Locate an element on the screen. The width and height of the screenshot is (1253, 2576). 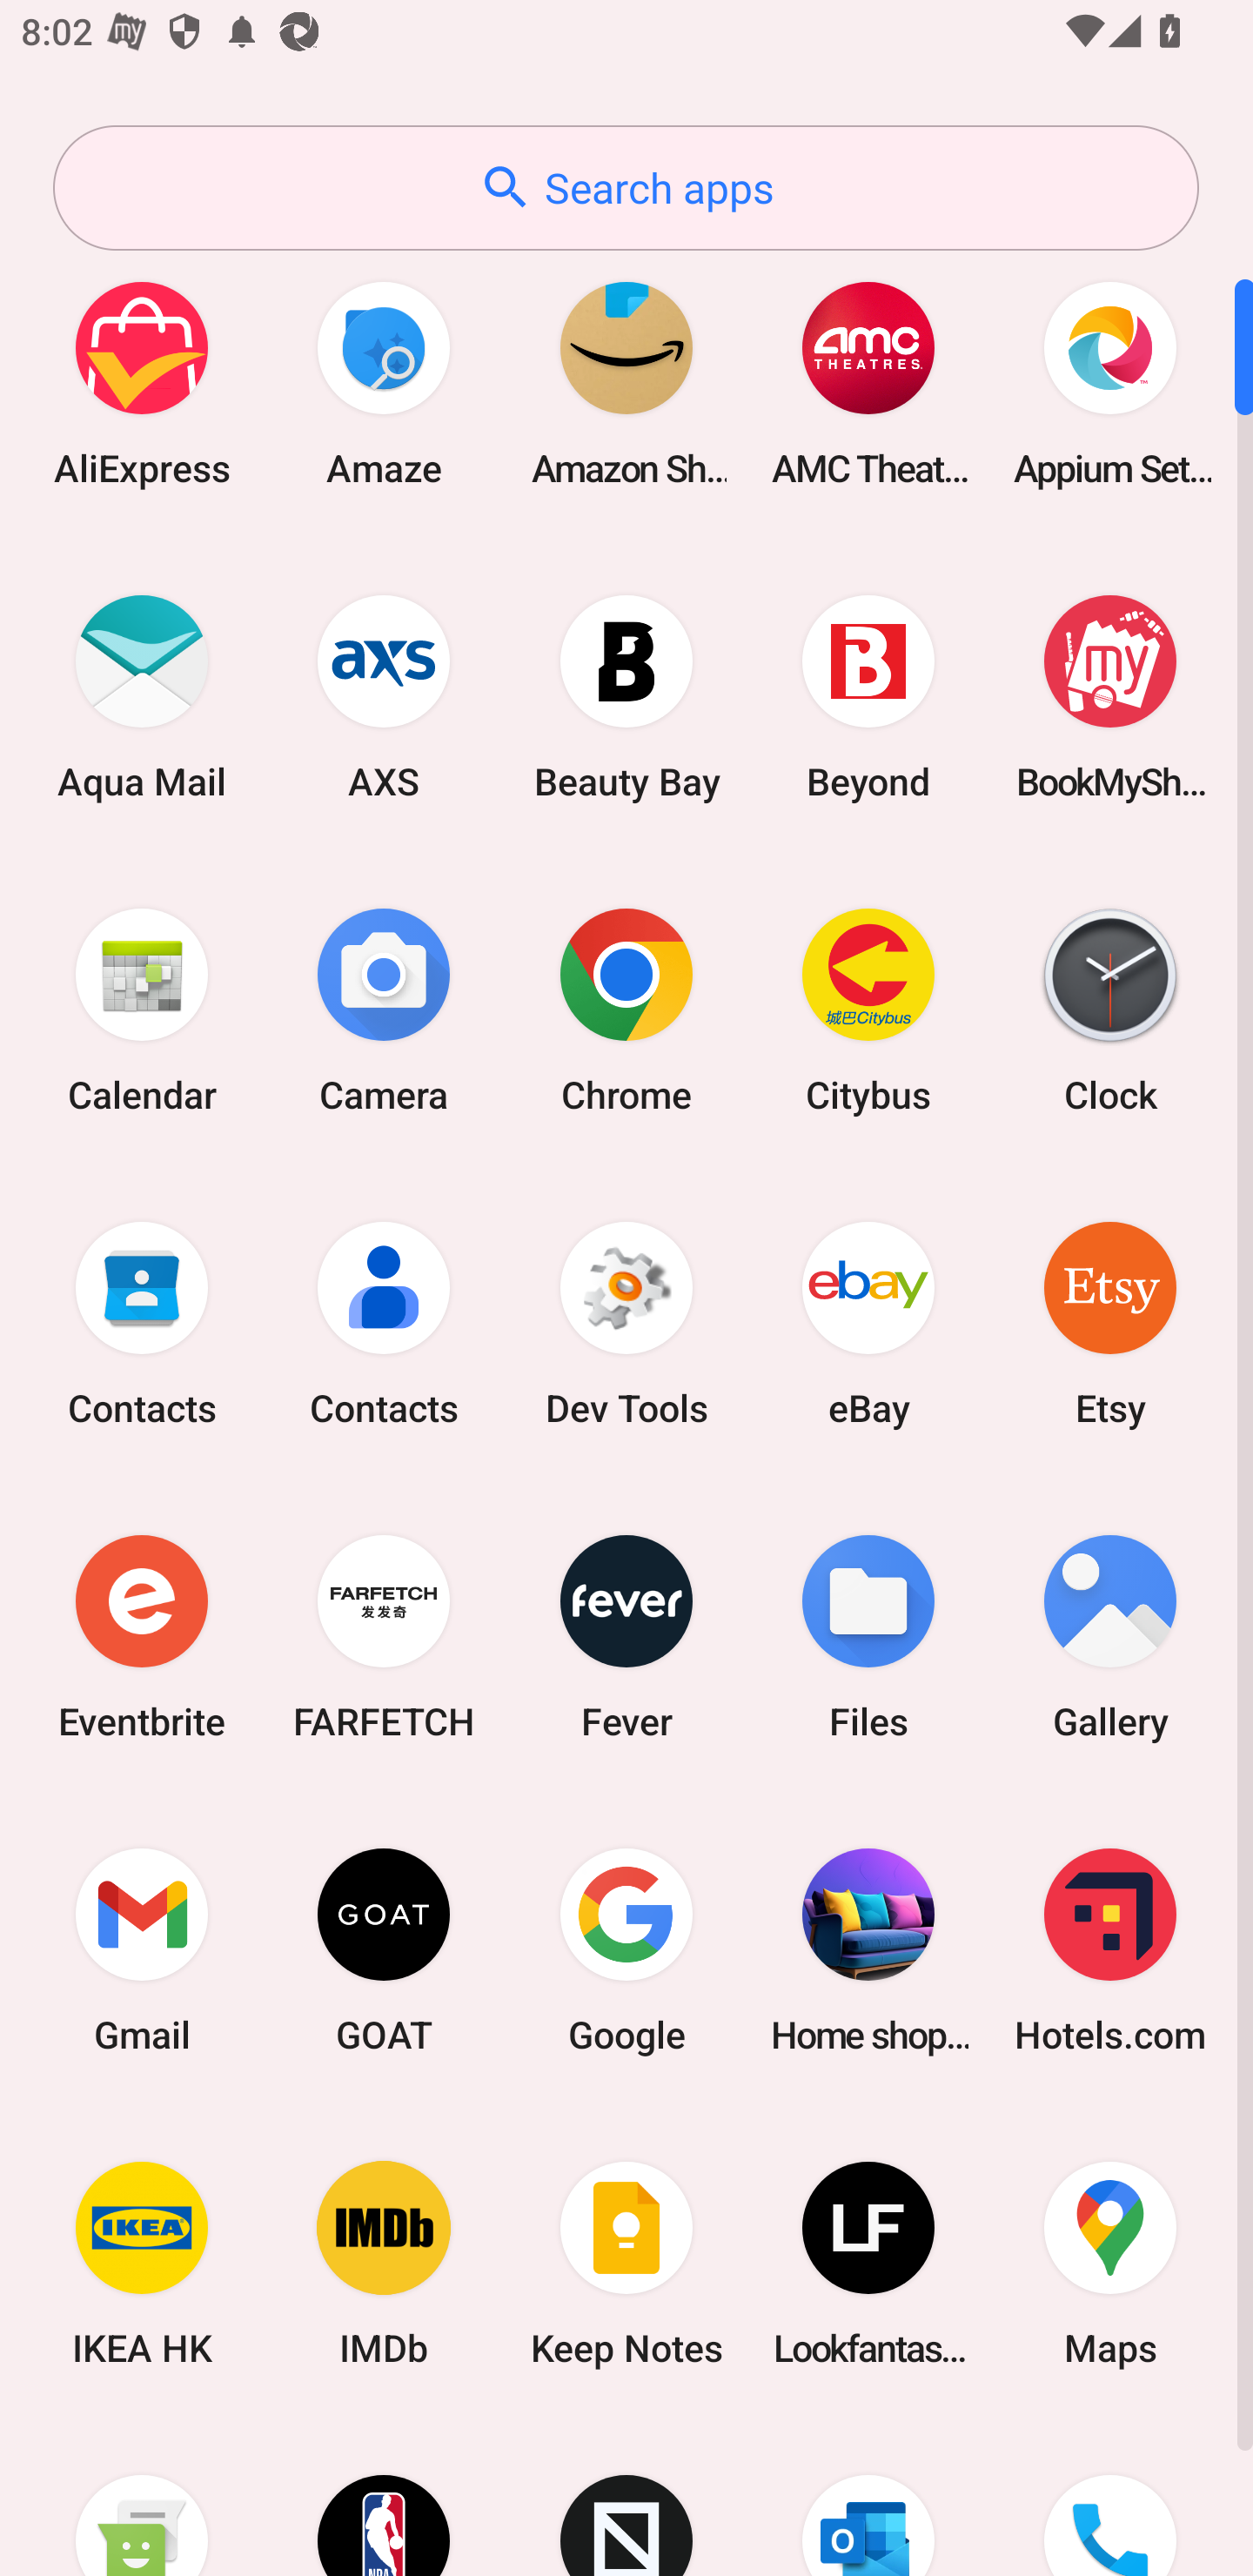
Amazon Shopping is located at coordinates (626, 383).